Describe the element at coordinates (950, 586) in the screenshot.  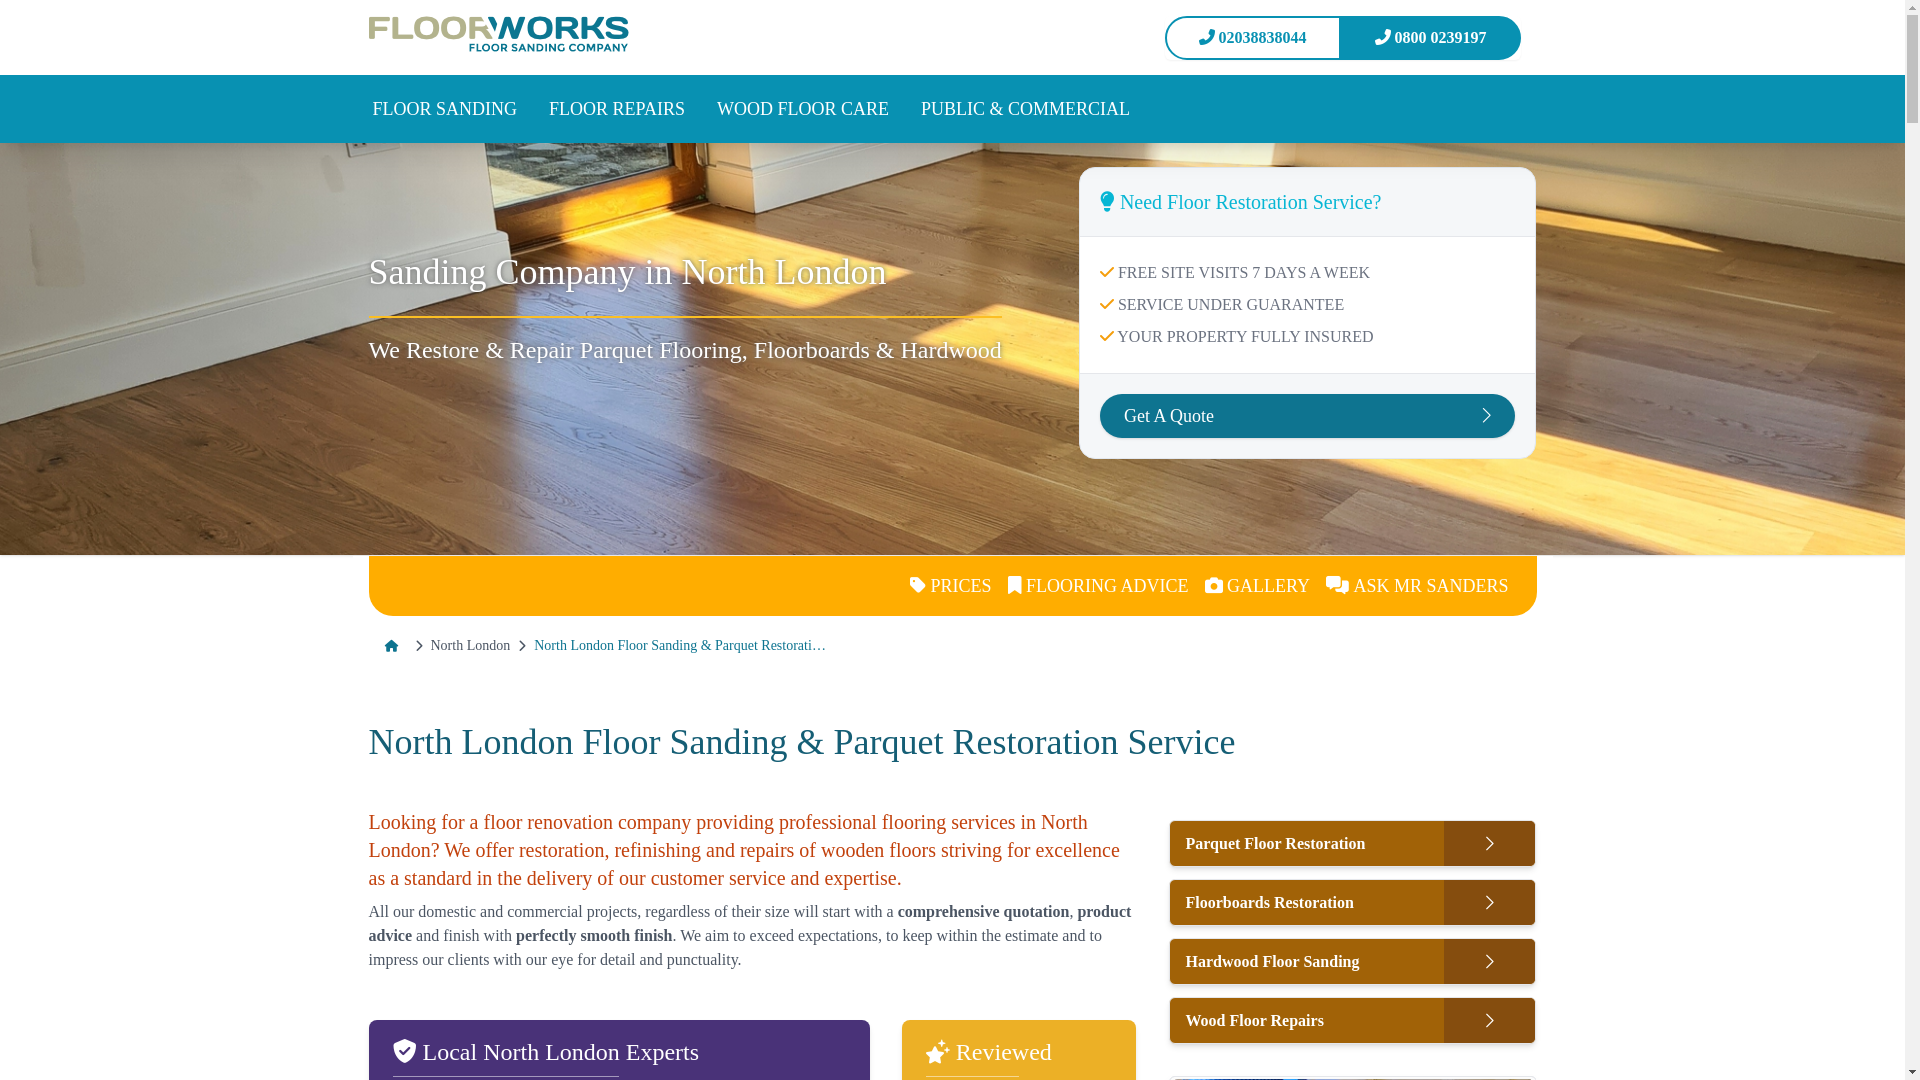
I see `PRICES` at that location.